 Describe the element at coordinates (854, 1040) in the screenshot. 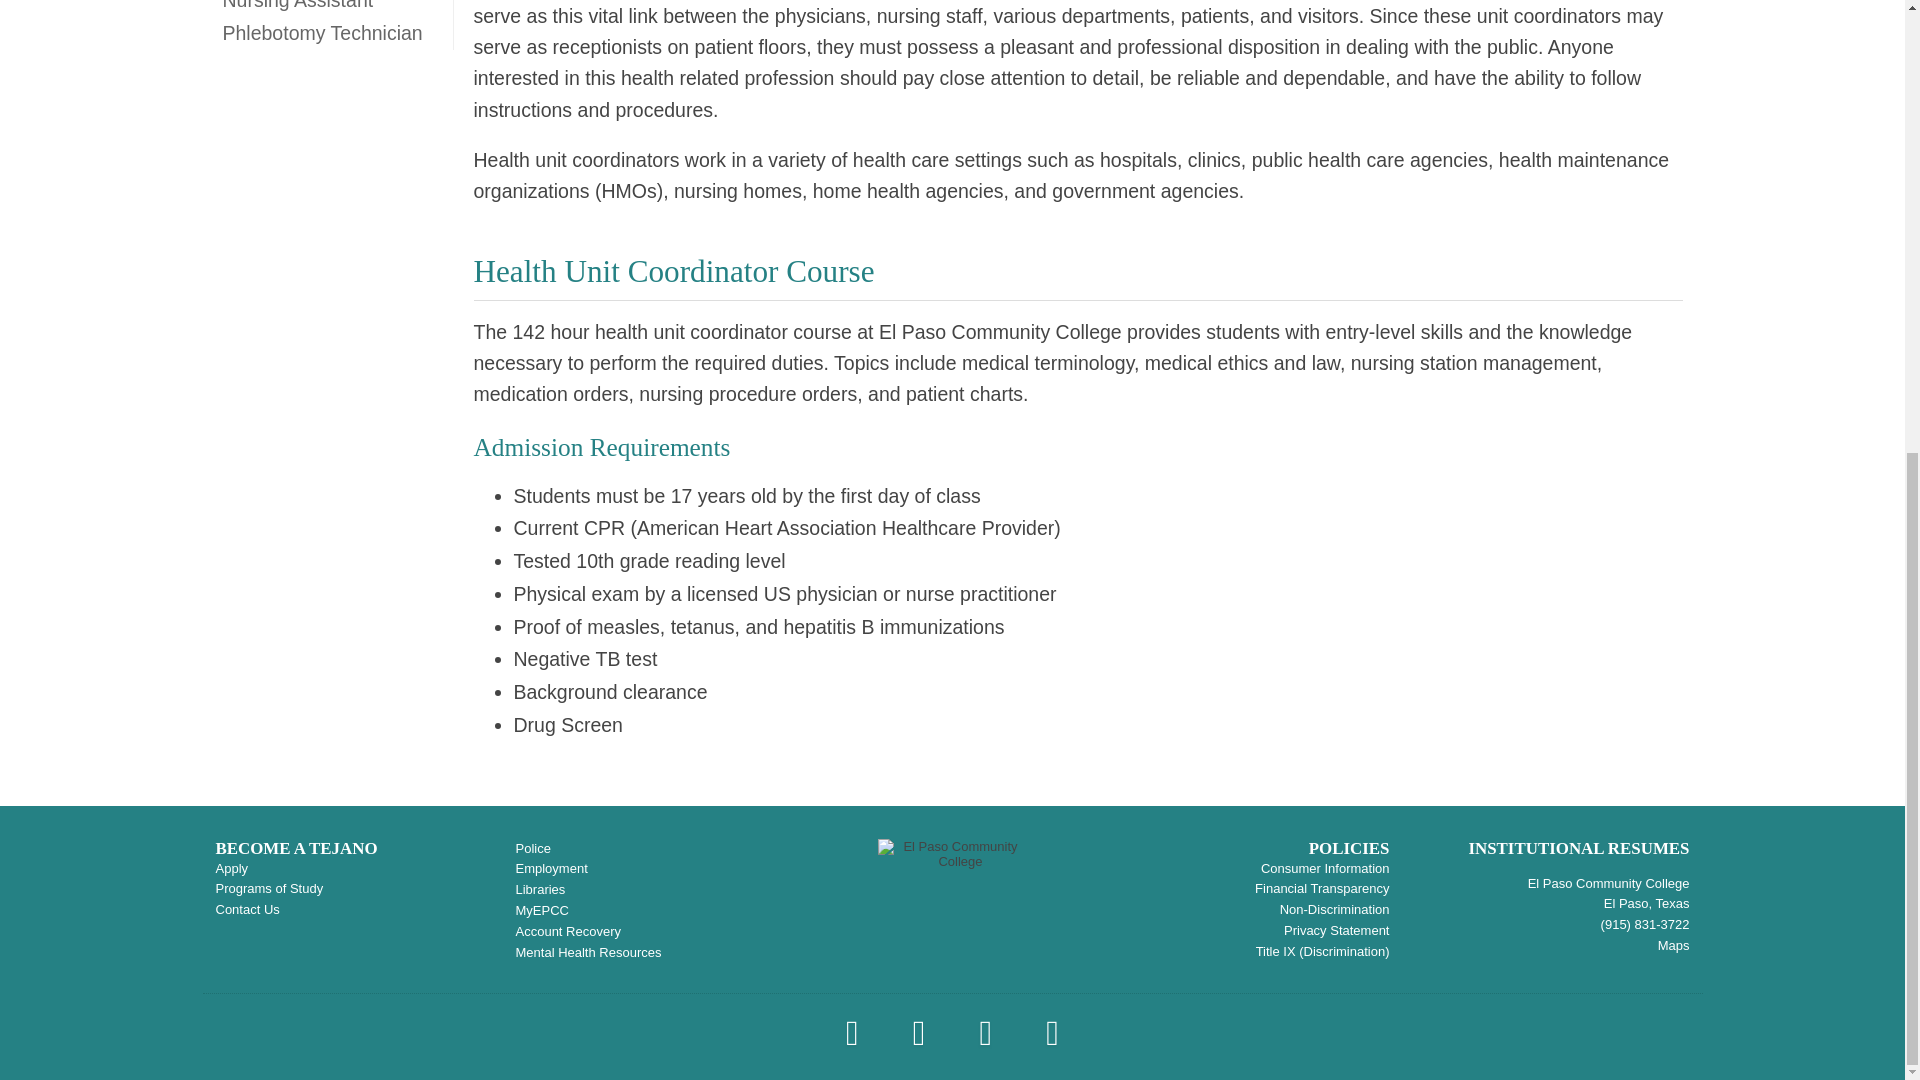

I see `Twitter` at that location.